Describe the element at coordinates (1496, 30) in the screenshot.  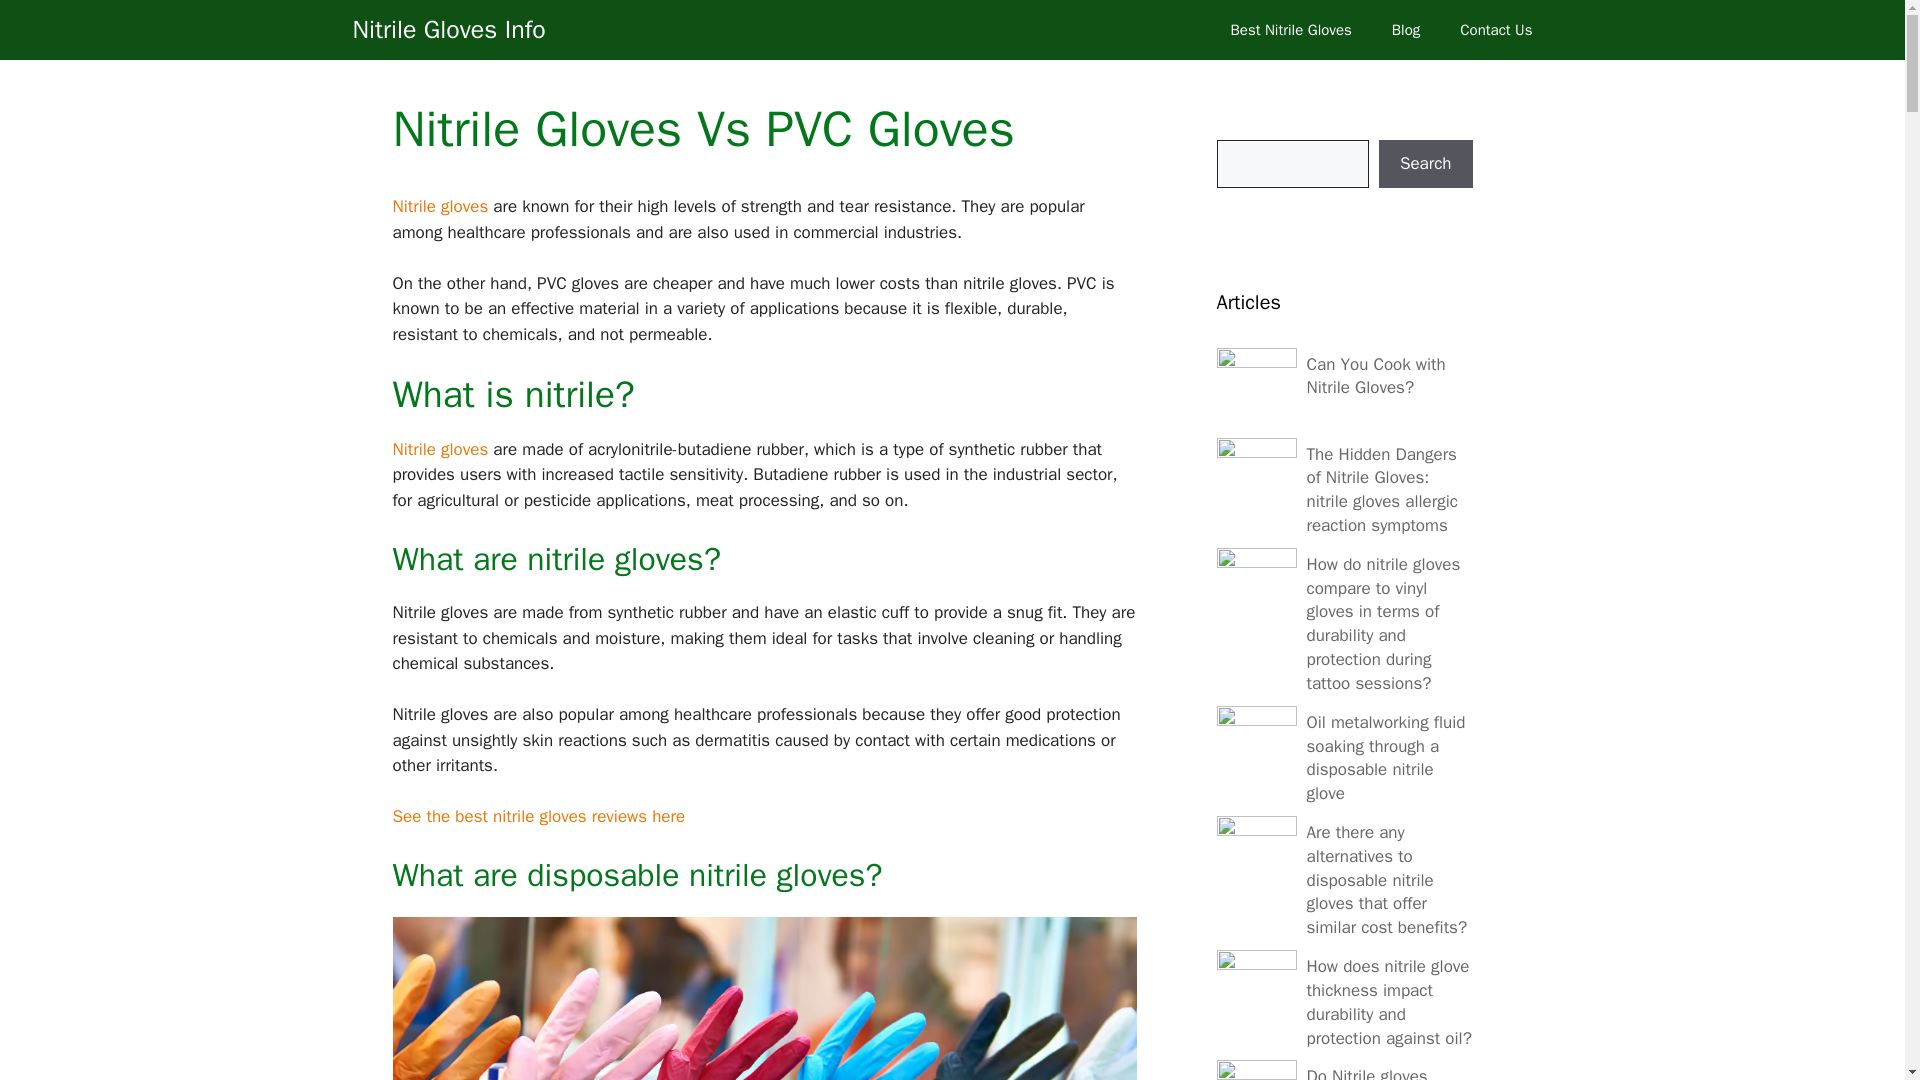
I see `Contact Us` at that location.